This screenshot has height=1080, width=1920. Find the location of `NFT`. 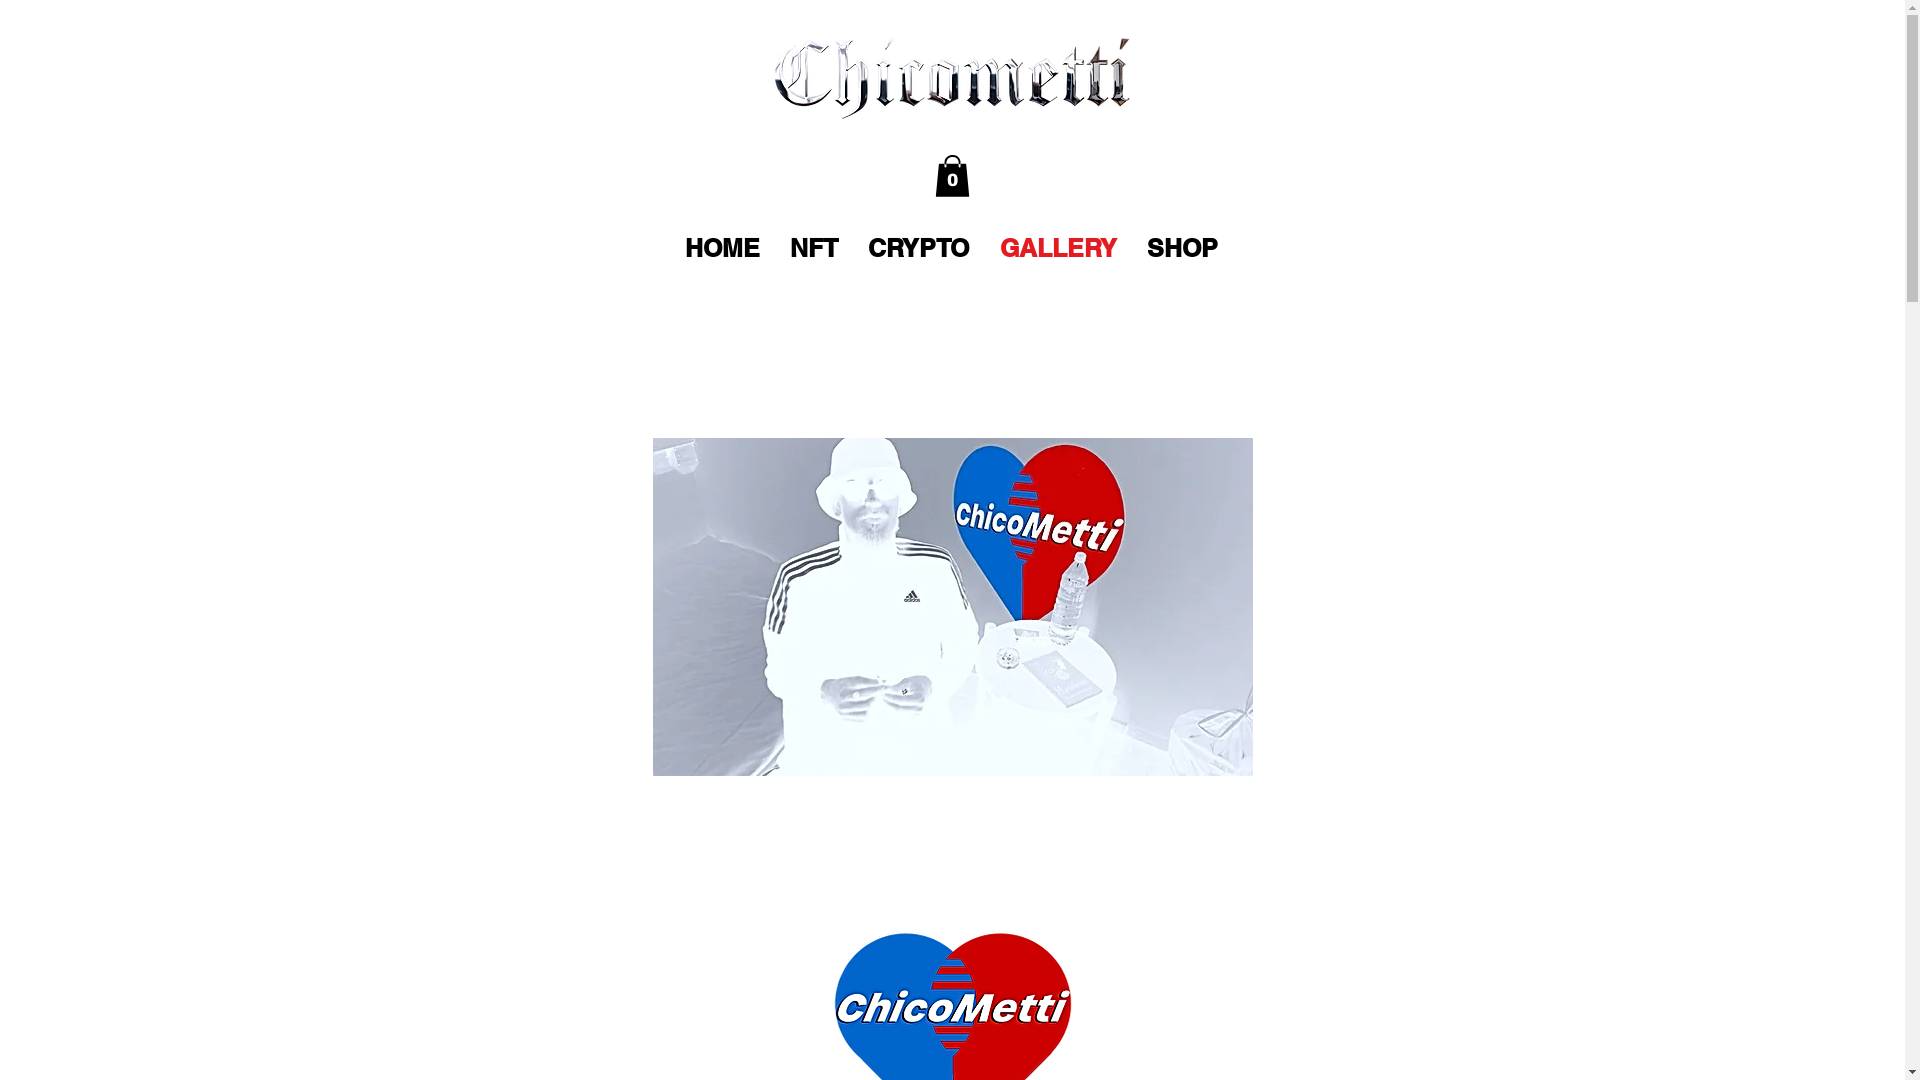

NFT is located at coordinates (814, 248).